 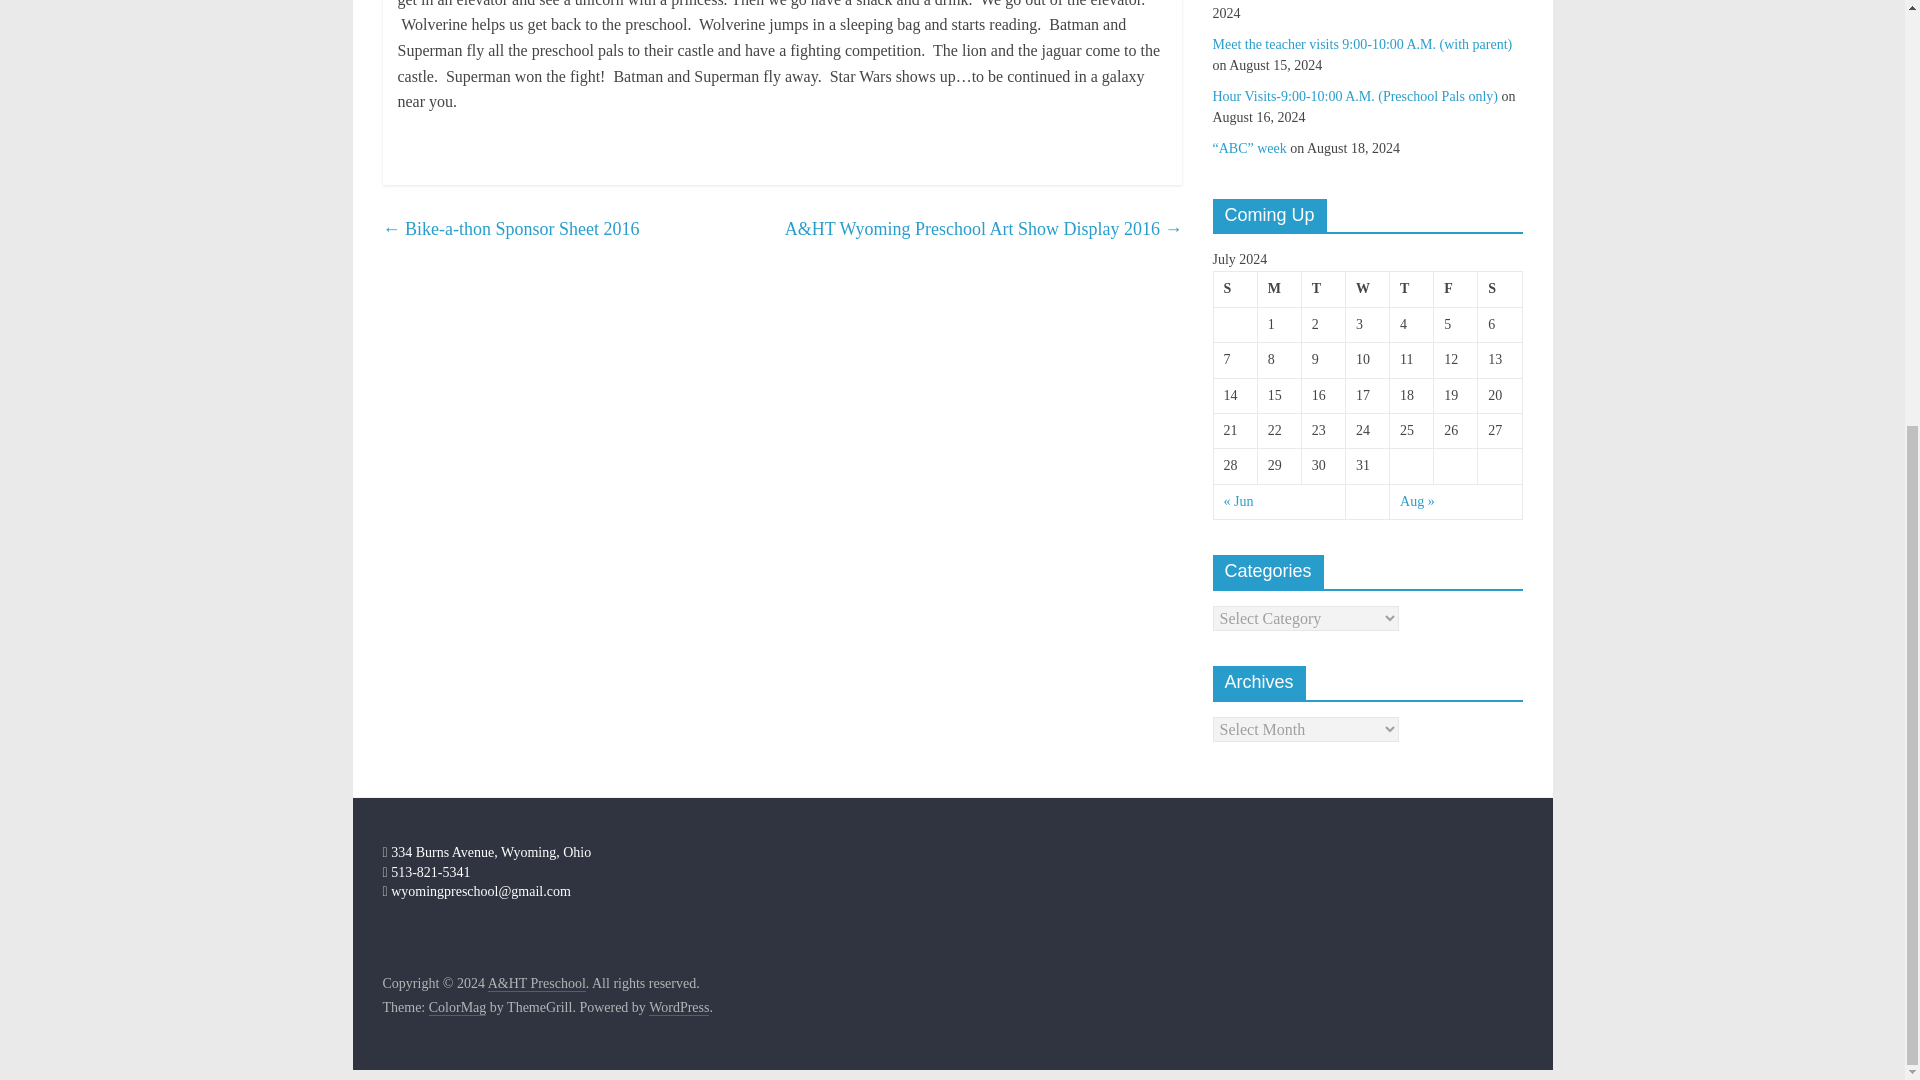 What do you see at coordinates (486, 852) in the screenshot?
I see `334 Burns Avenue, Wyoming, Ohio` at bounding box center [486, 852].